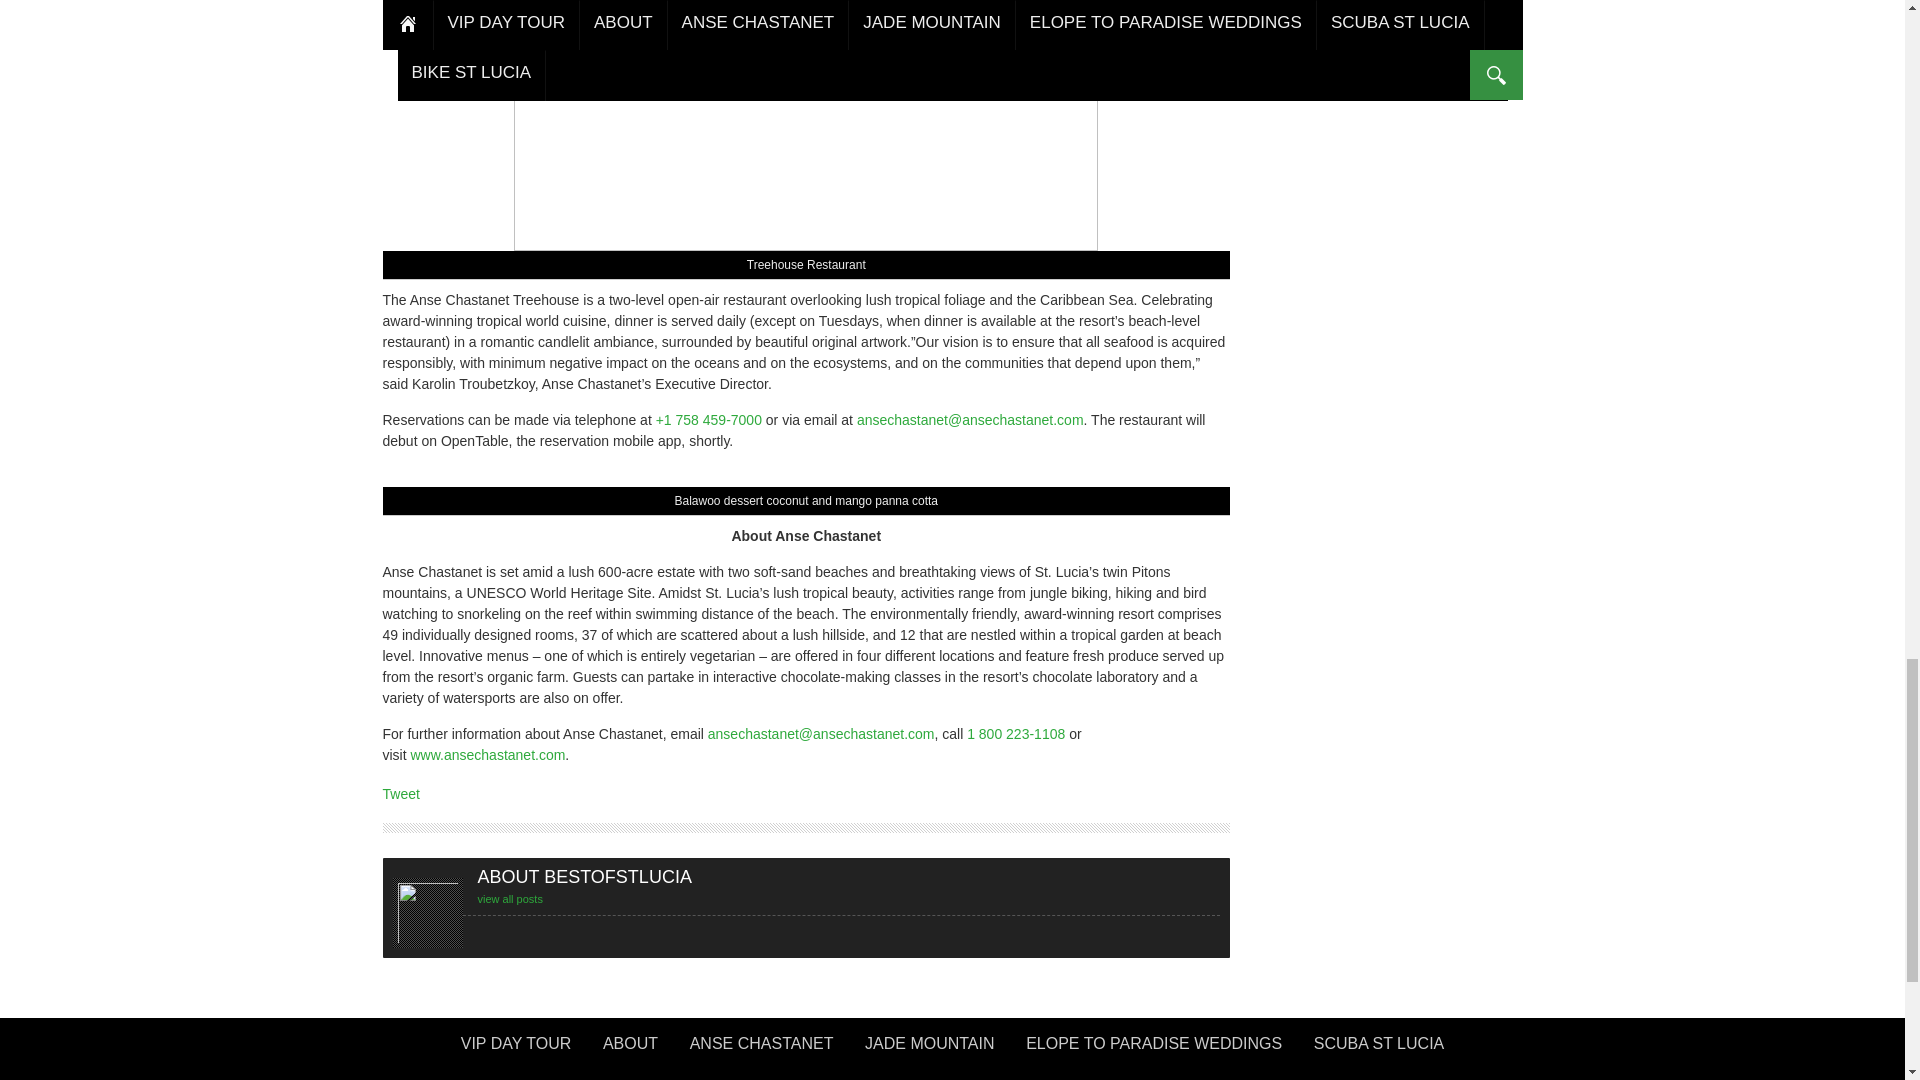  I want to click on Jade Mountain St Lucia, so click(929, 1050).